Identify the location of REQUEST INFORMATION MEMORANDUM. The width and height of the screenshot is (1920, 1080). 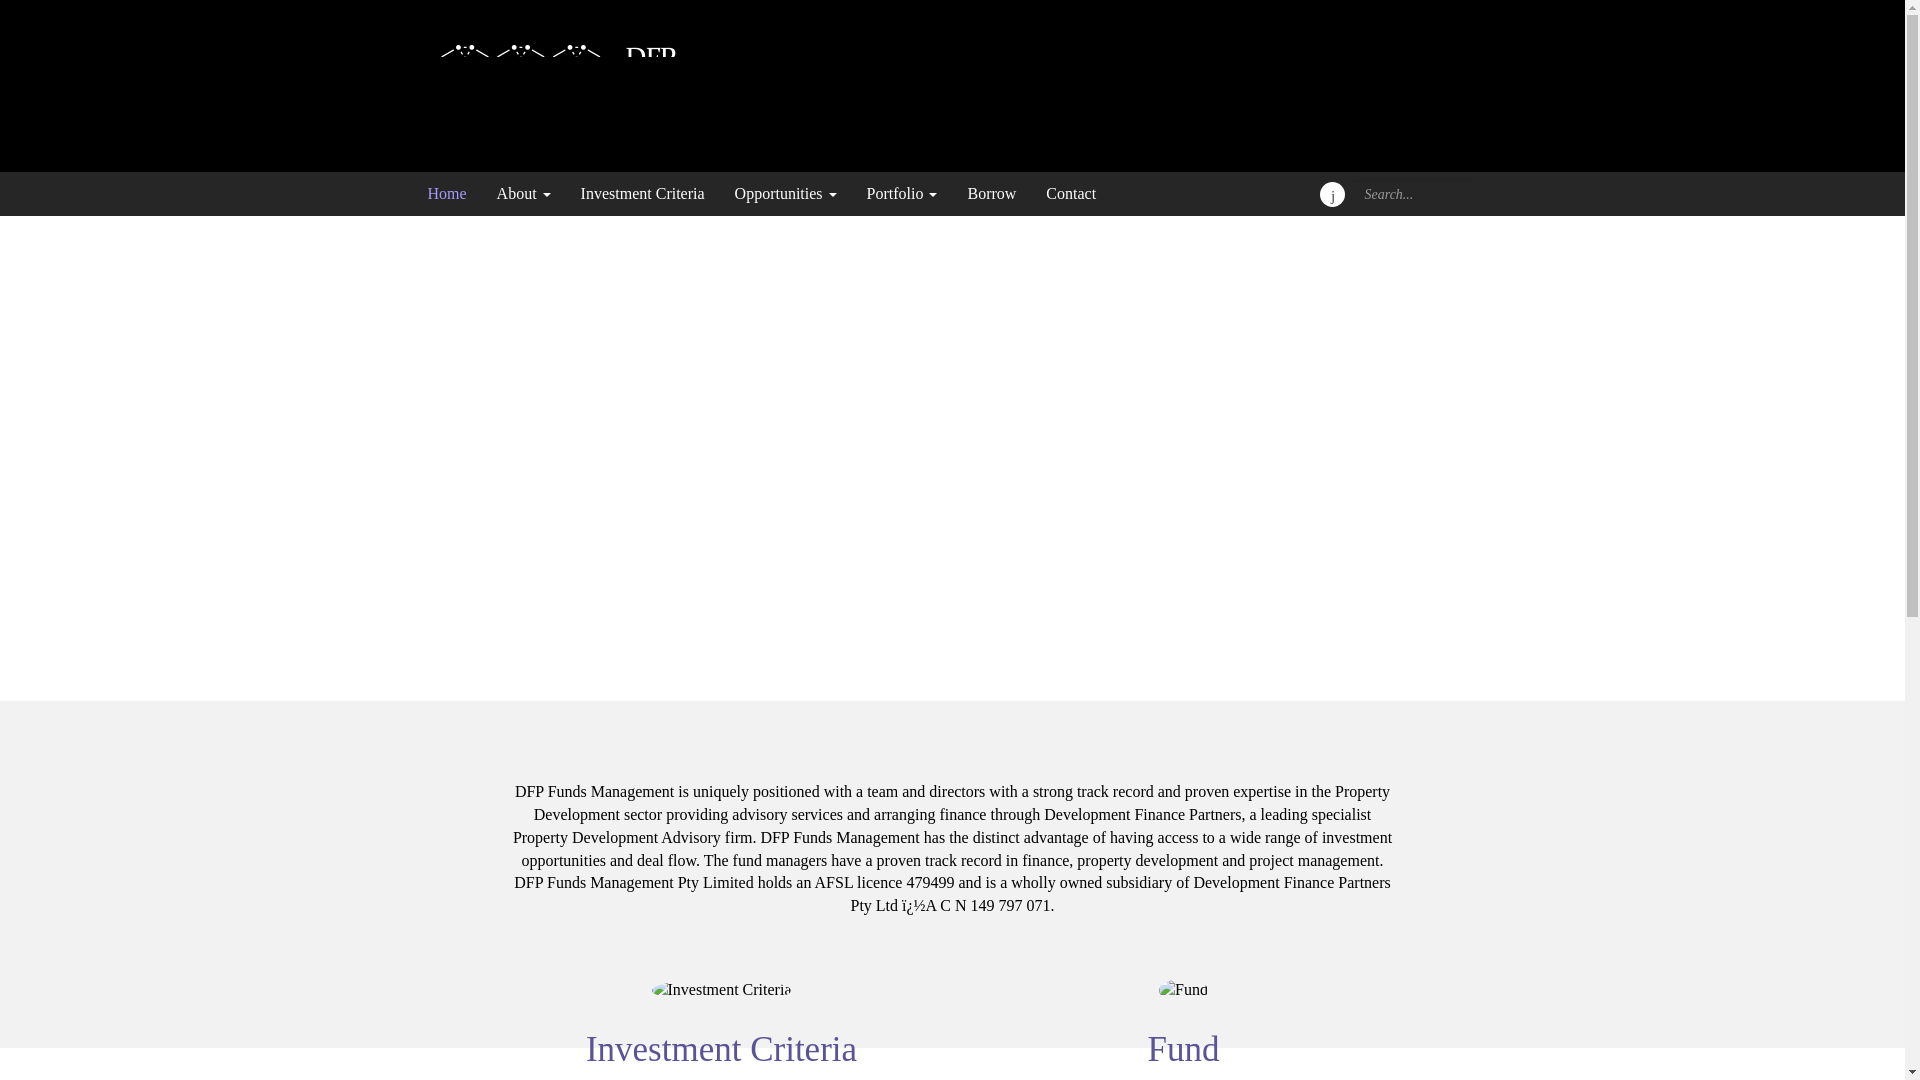
(879, 514).